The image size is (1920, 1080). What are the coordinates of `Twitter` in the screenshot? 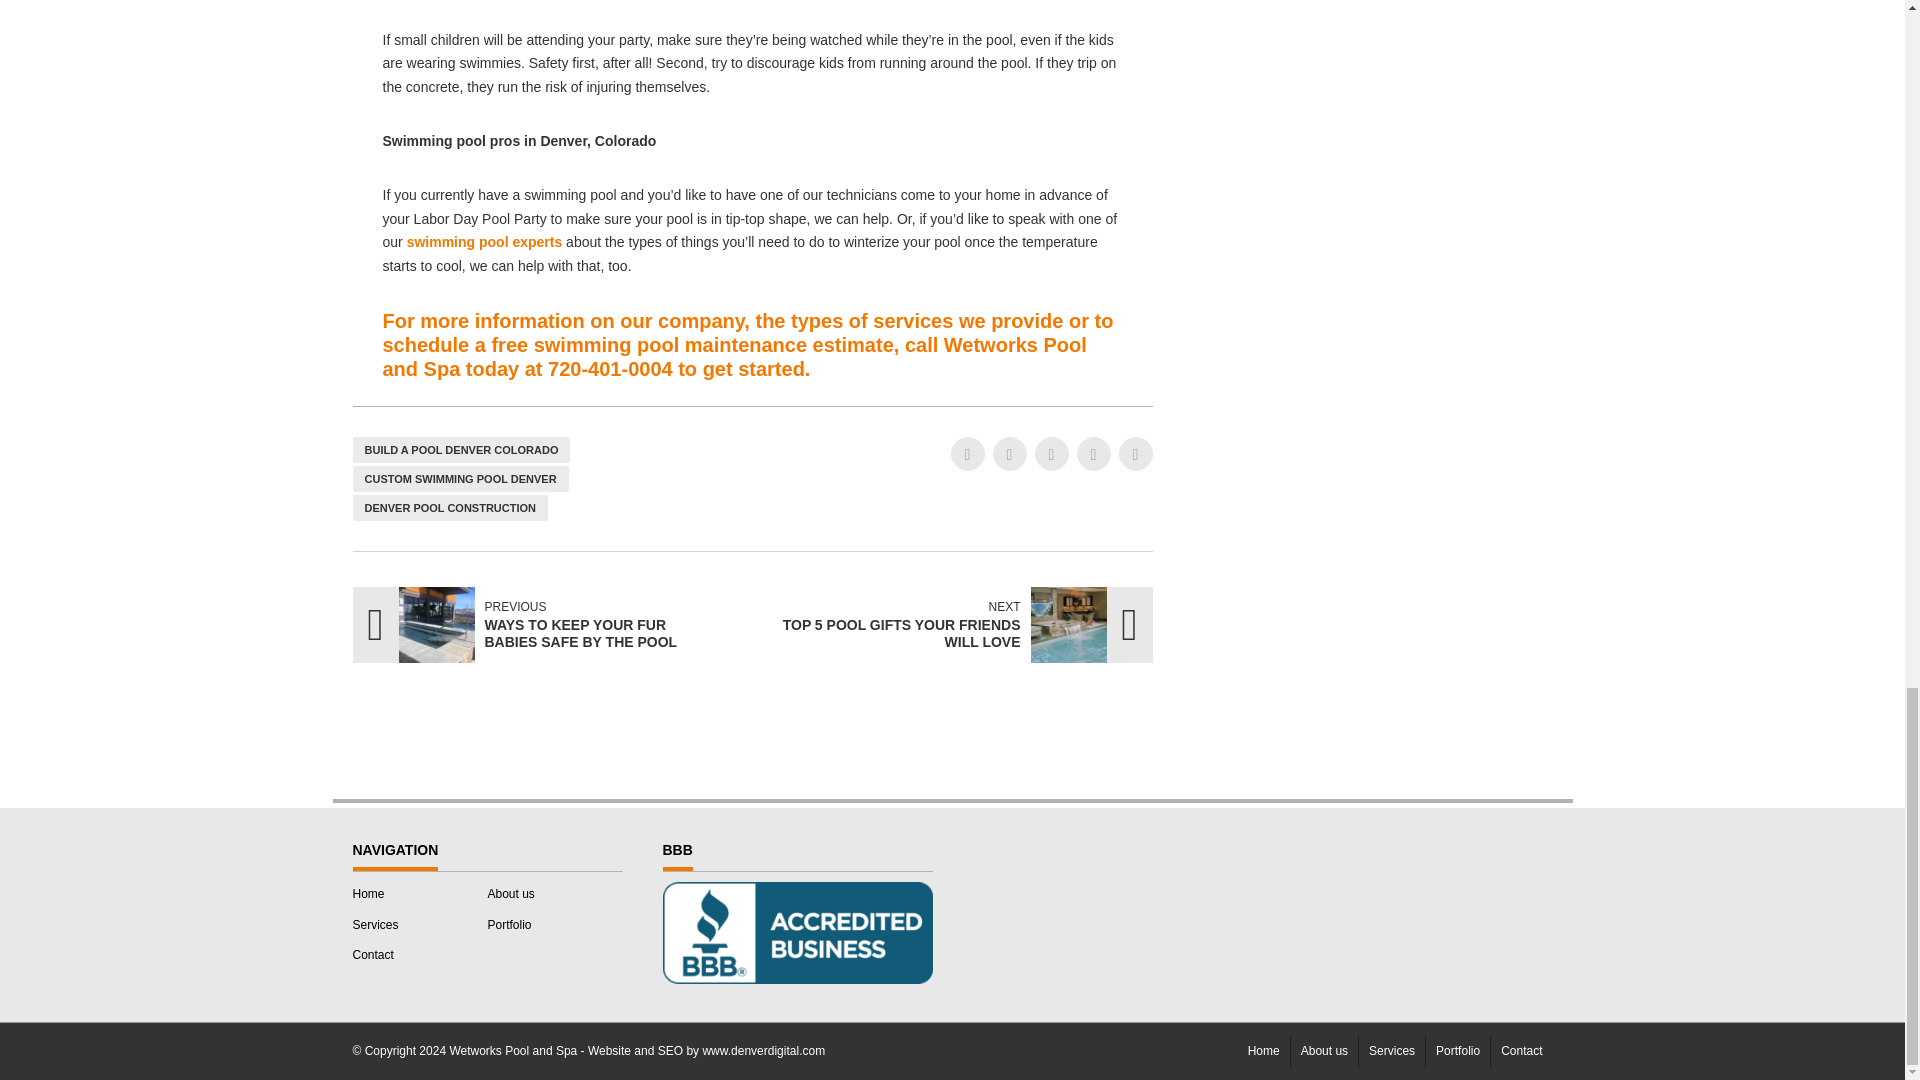 It's located at (1008, 454).